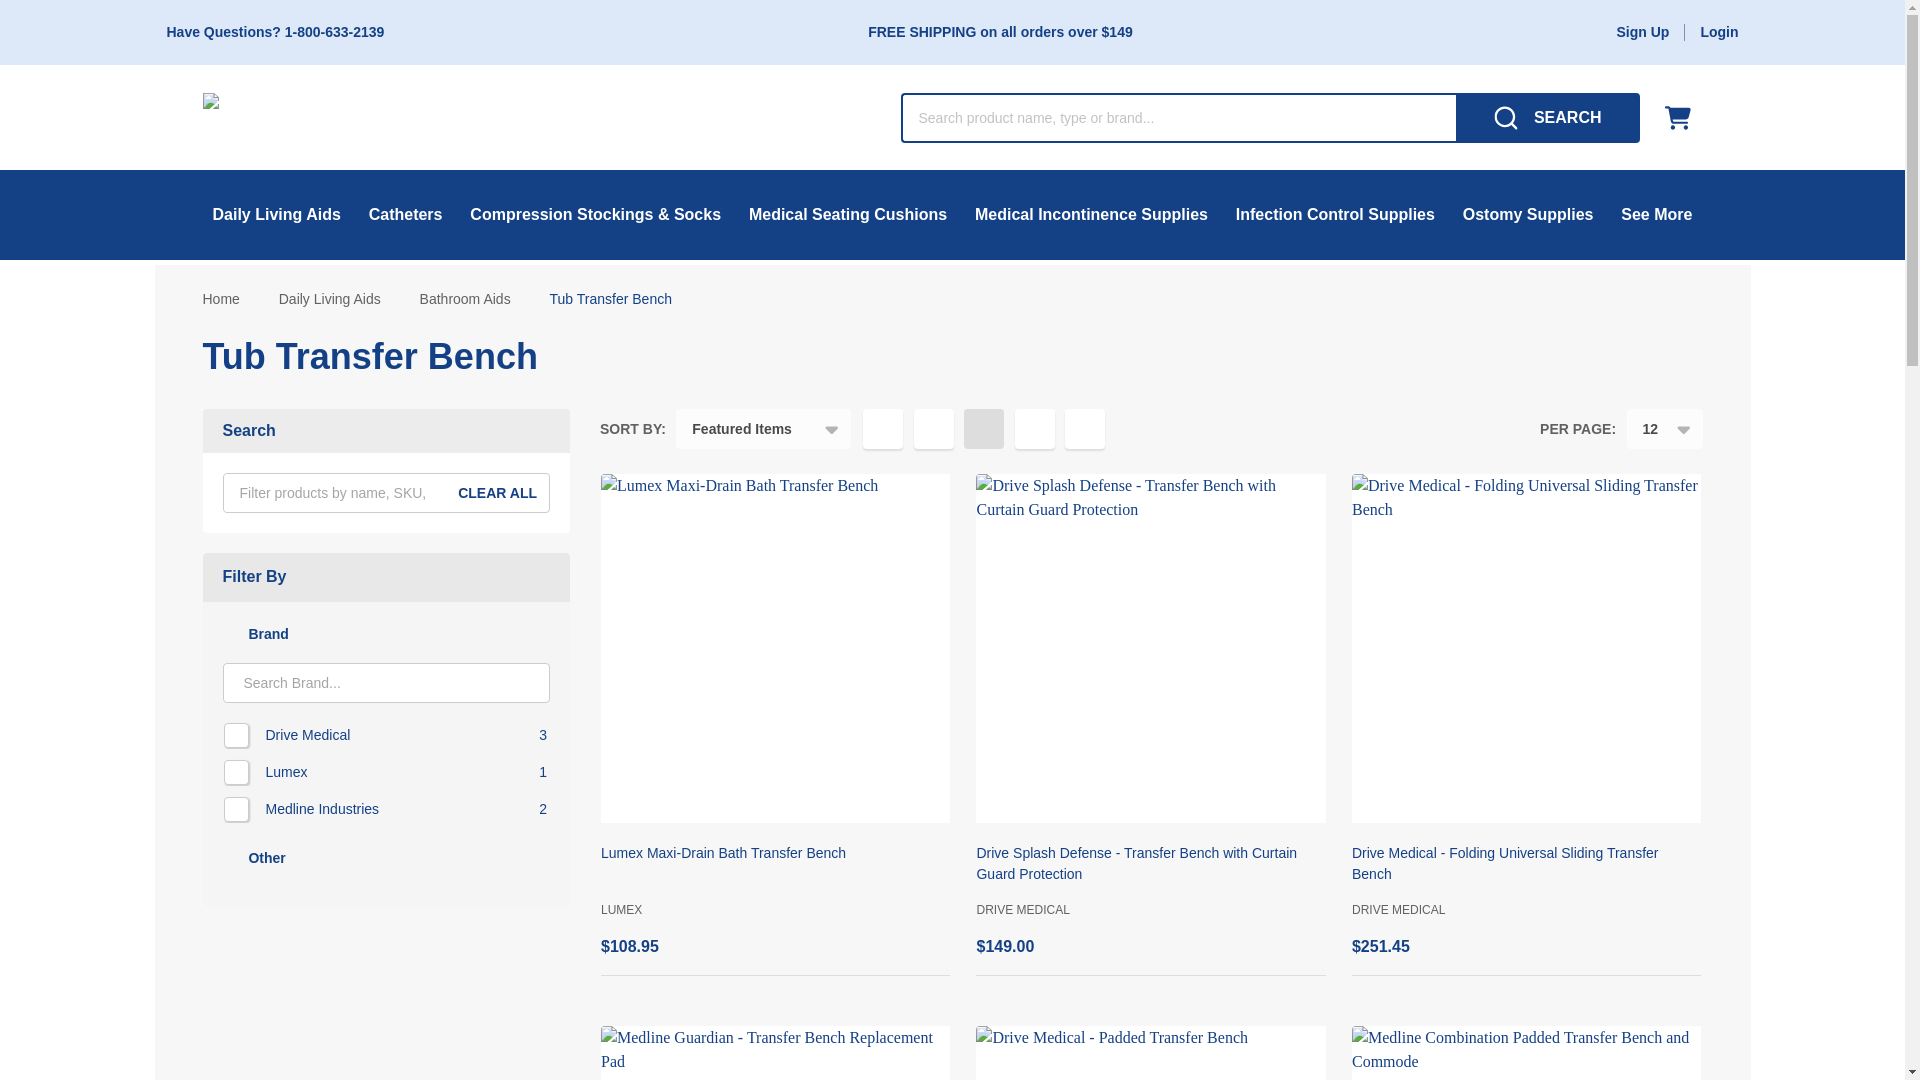 This screenshot has width=1920, height=1080. Describe the element at coordinates (1547, 117) in the screenshot. I see `SEARCH` at that location.